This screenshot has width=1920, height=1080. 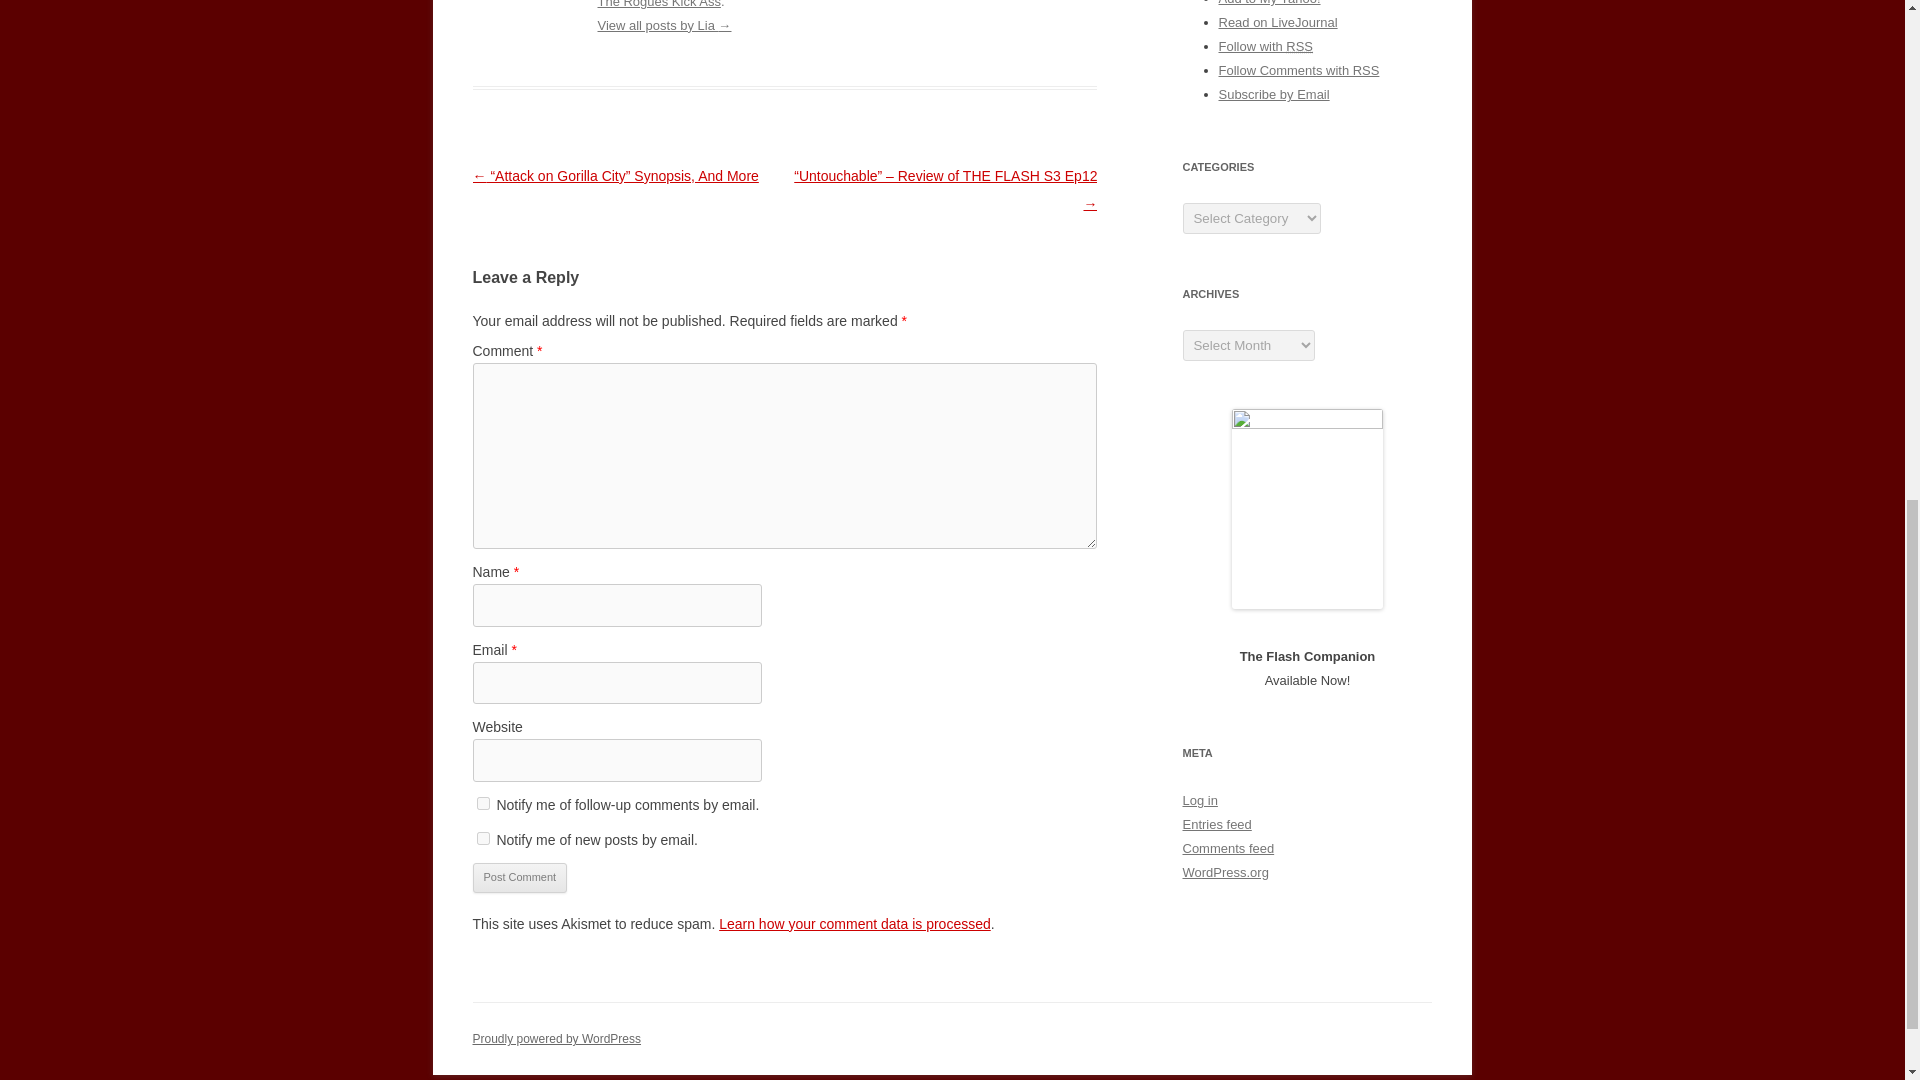 I want to click on The Rogues Kick Ass, so click(x=659, y=4).